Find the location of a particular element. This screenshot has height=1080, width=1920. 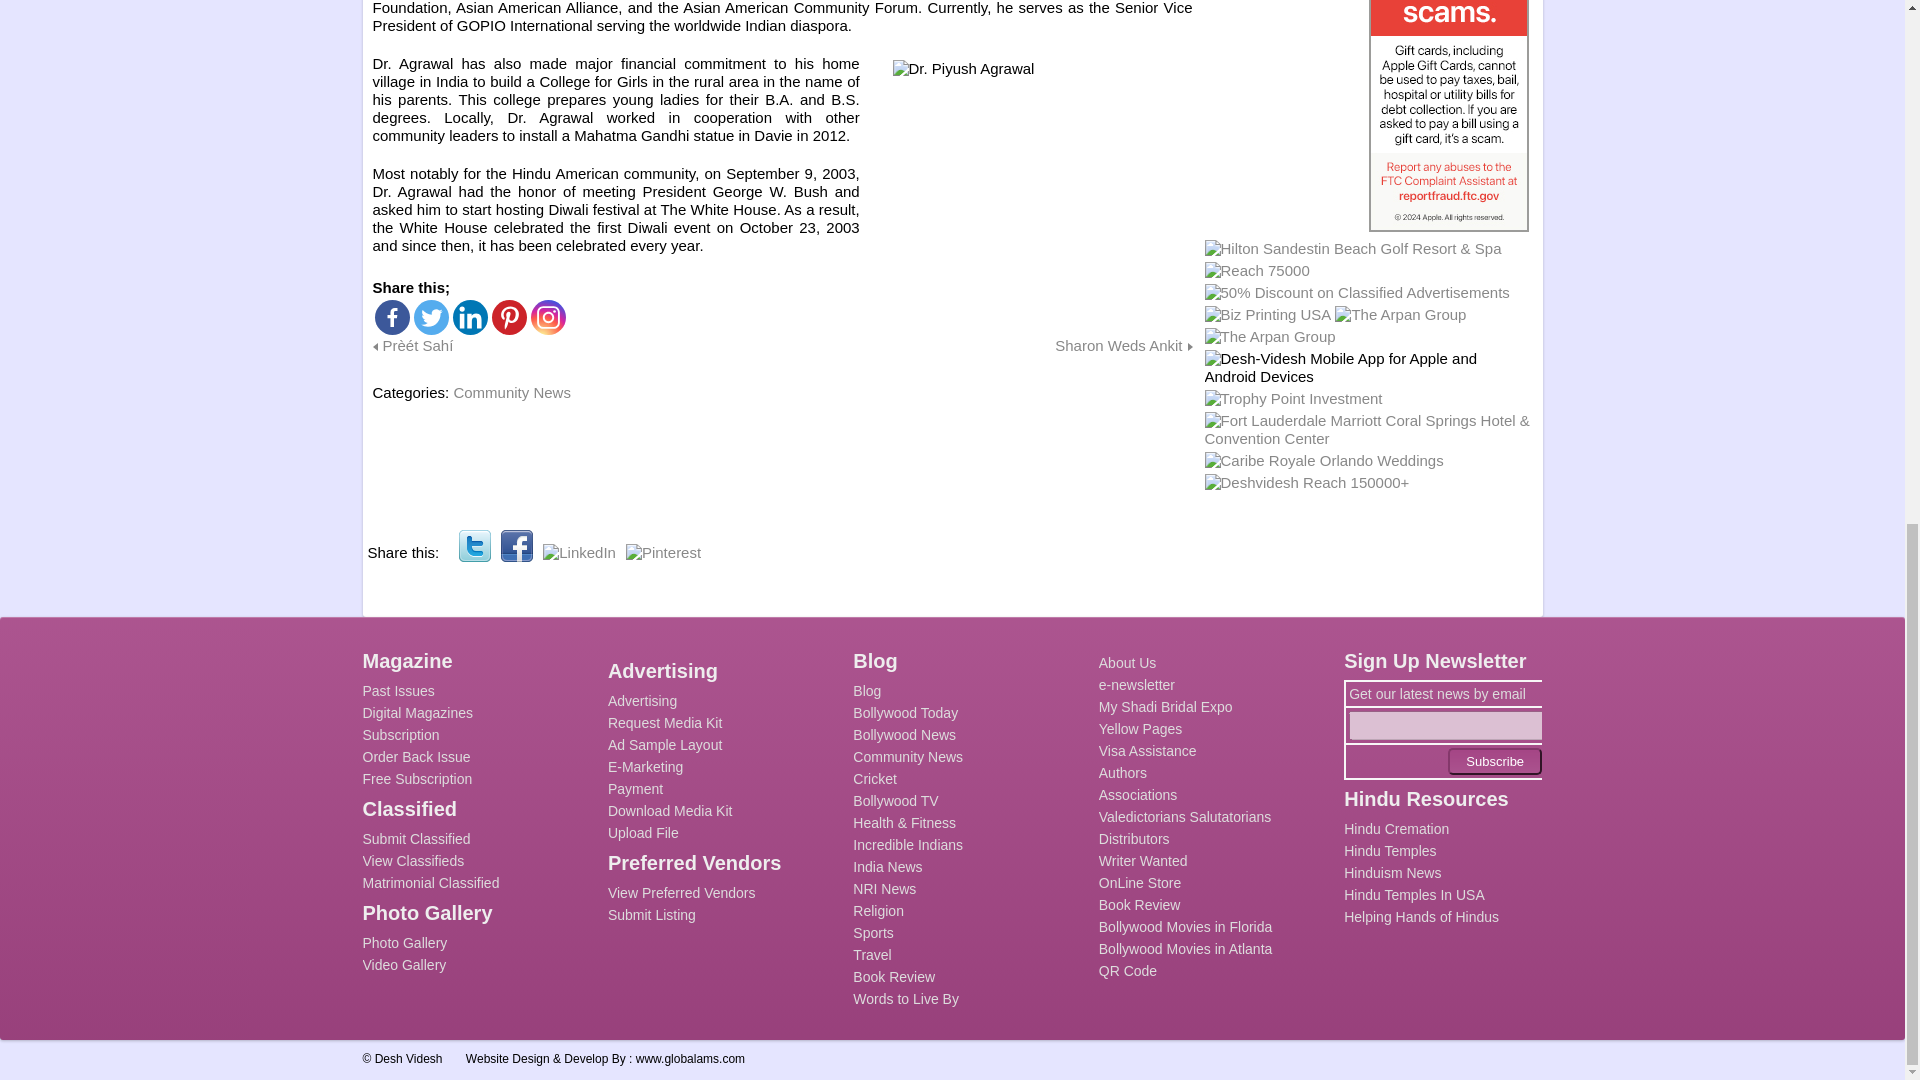

Pinterest is located at coordinates (662, 552).